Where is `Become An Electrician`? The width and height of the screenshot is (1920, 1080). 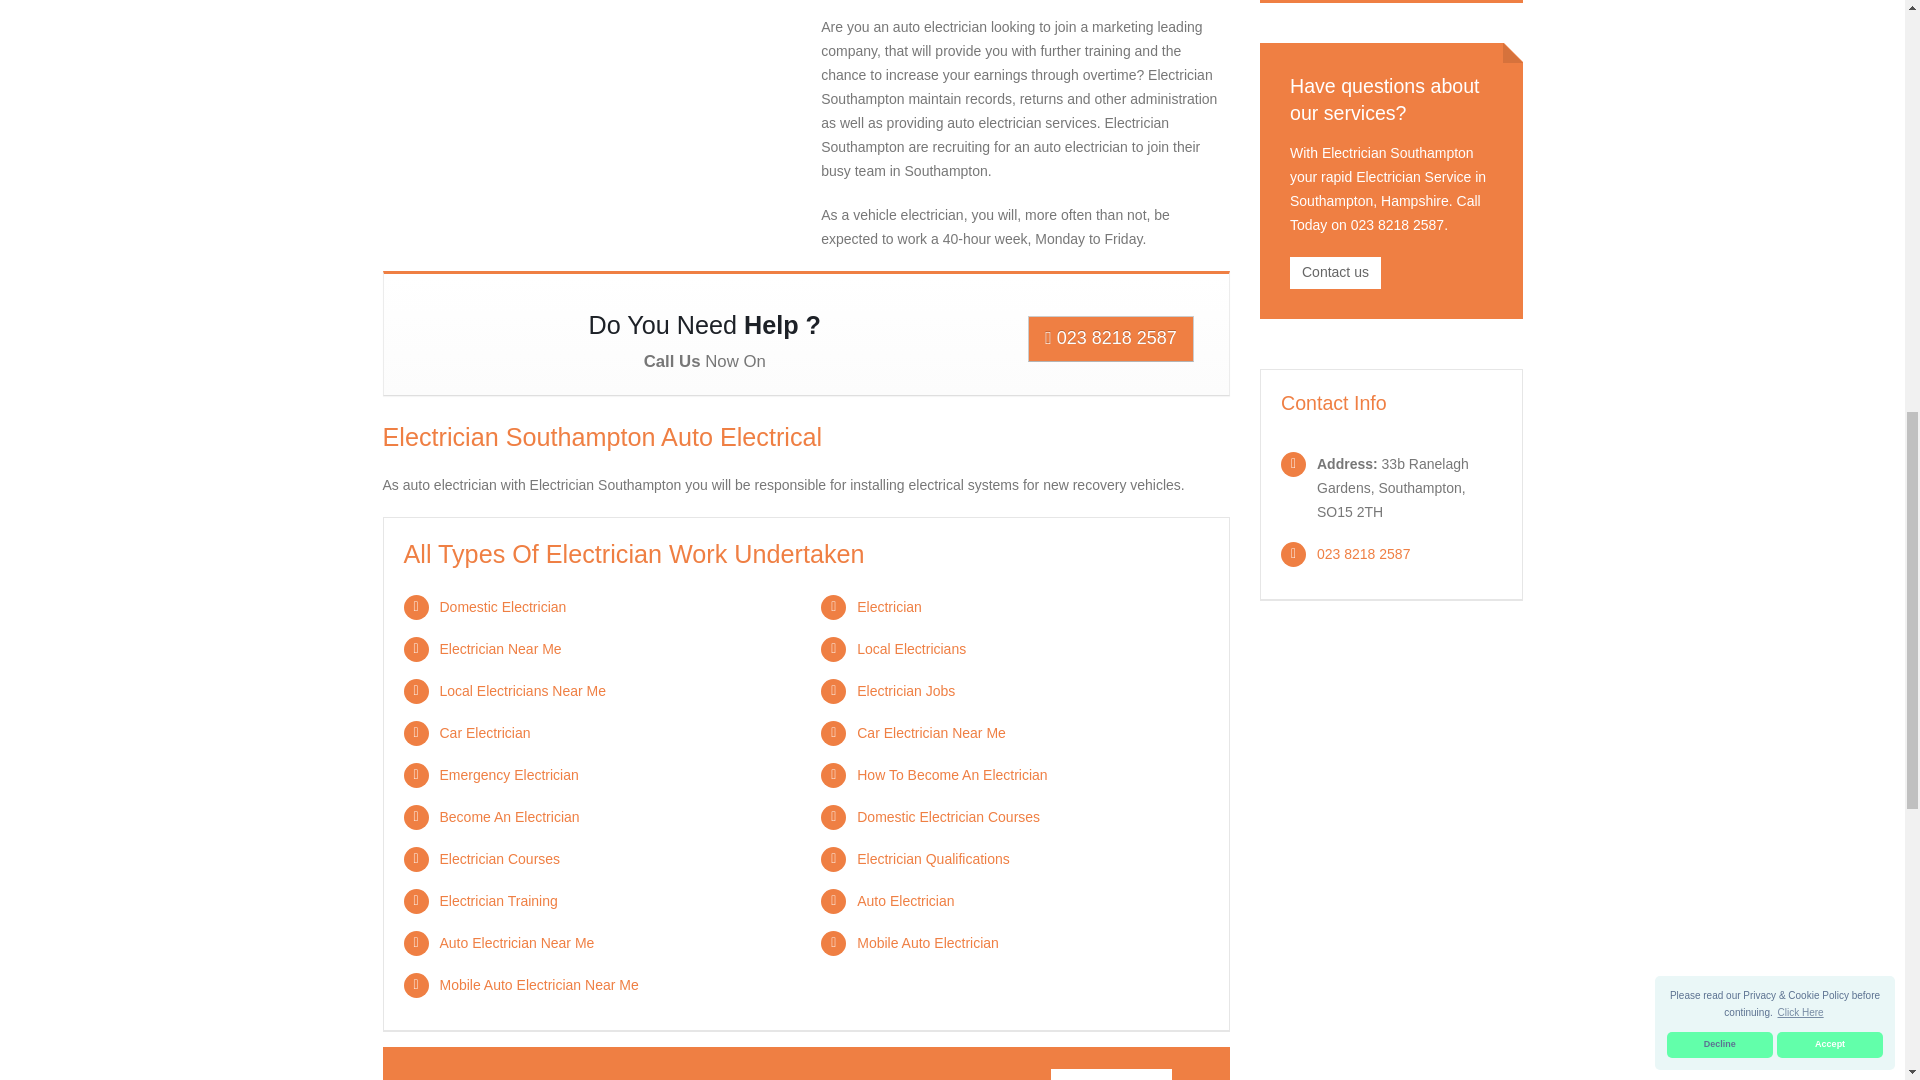 Become An Electrician is located at coordinates (509, 816).